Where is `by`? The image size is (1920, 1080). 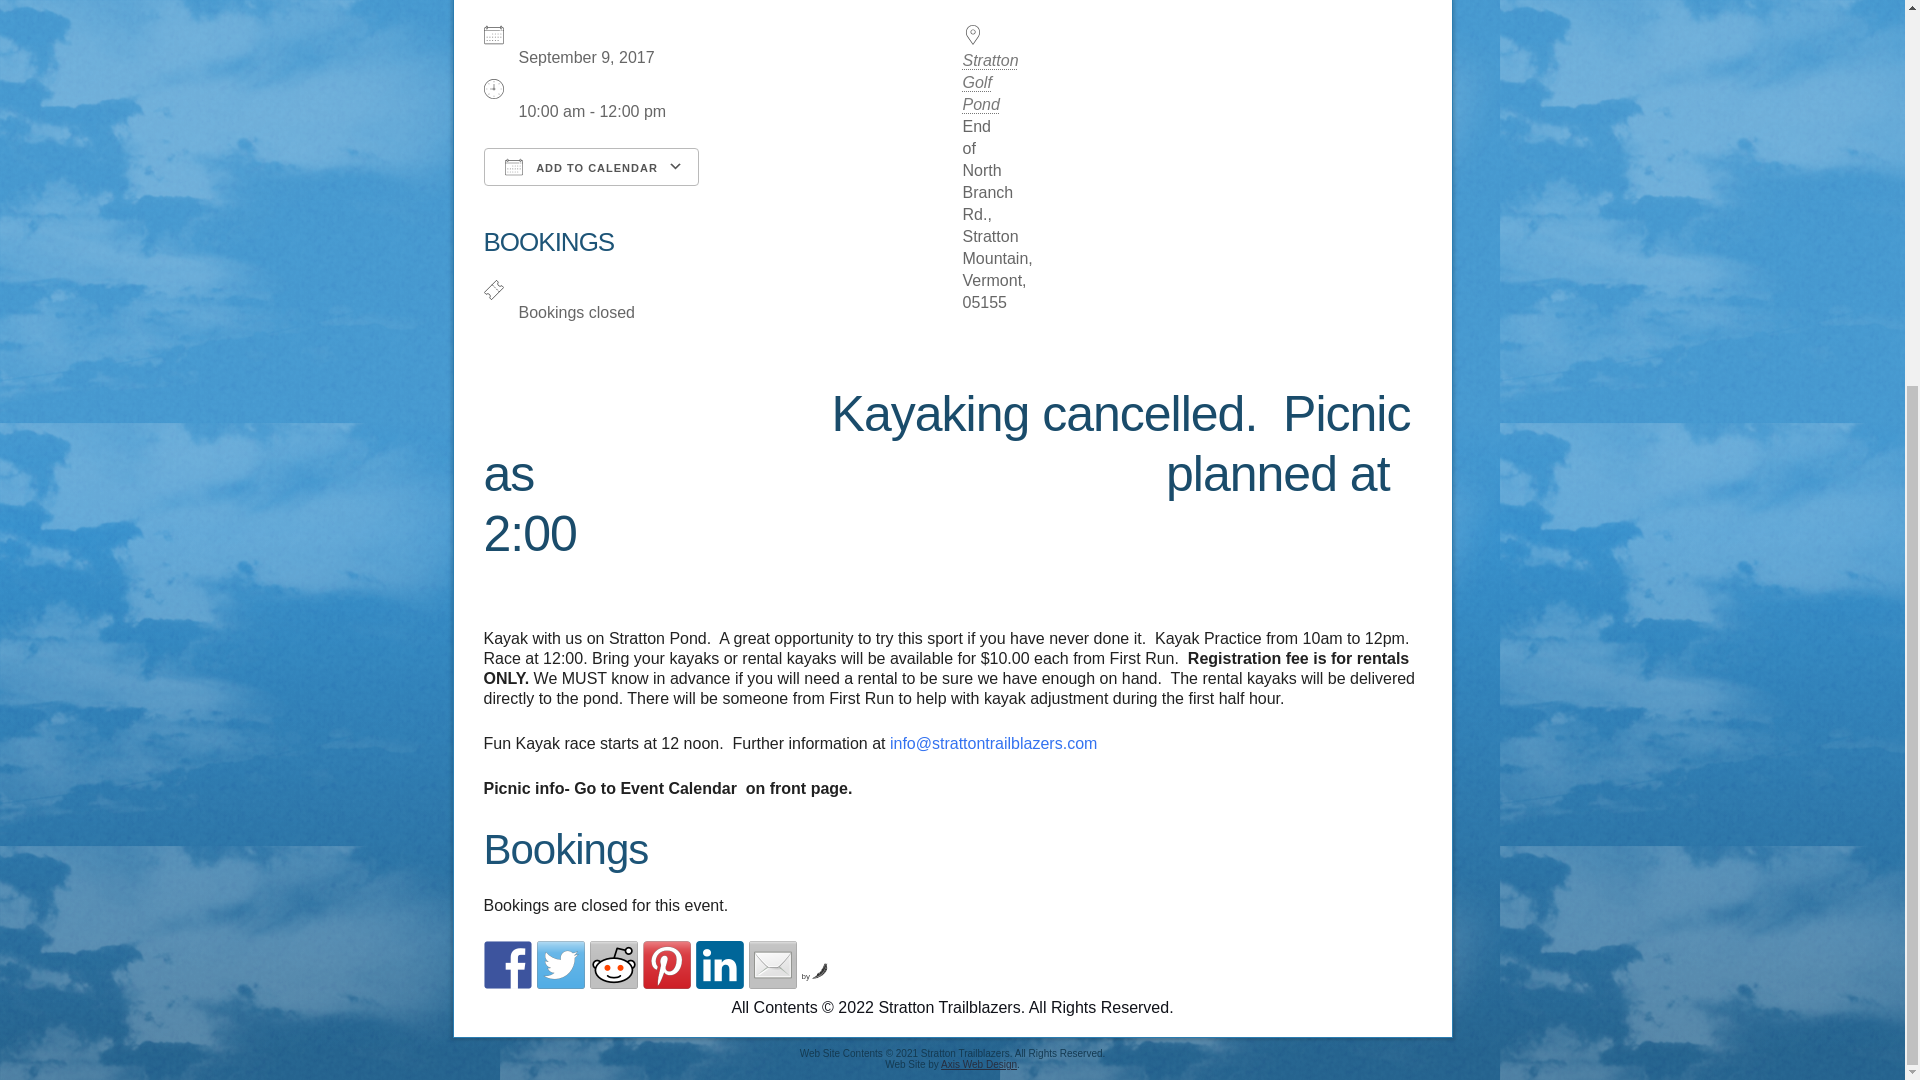 by is located at coordinates (816, 976).